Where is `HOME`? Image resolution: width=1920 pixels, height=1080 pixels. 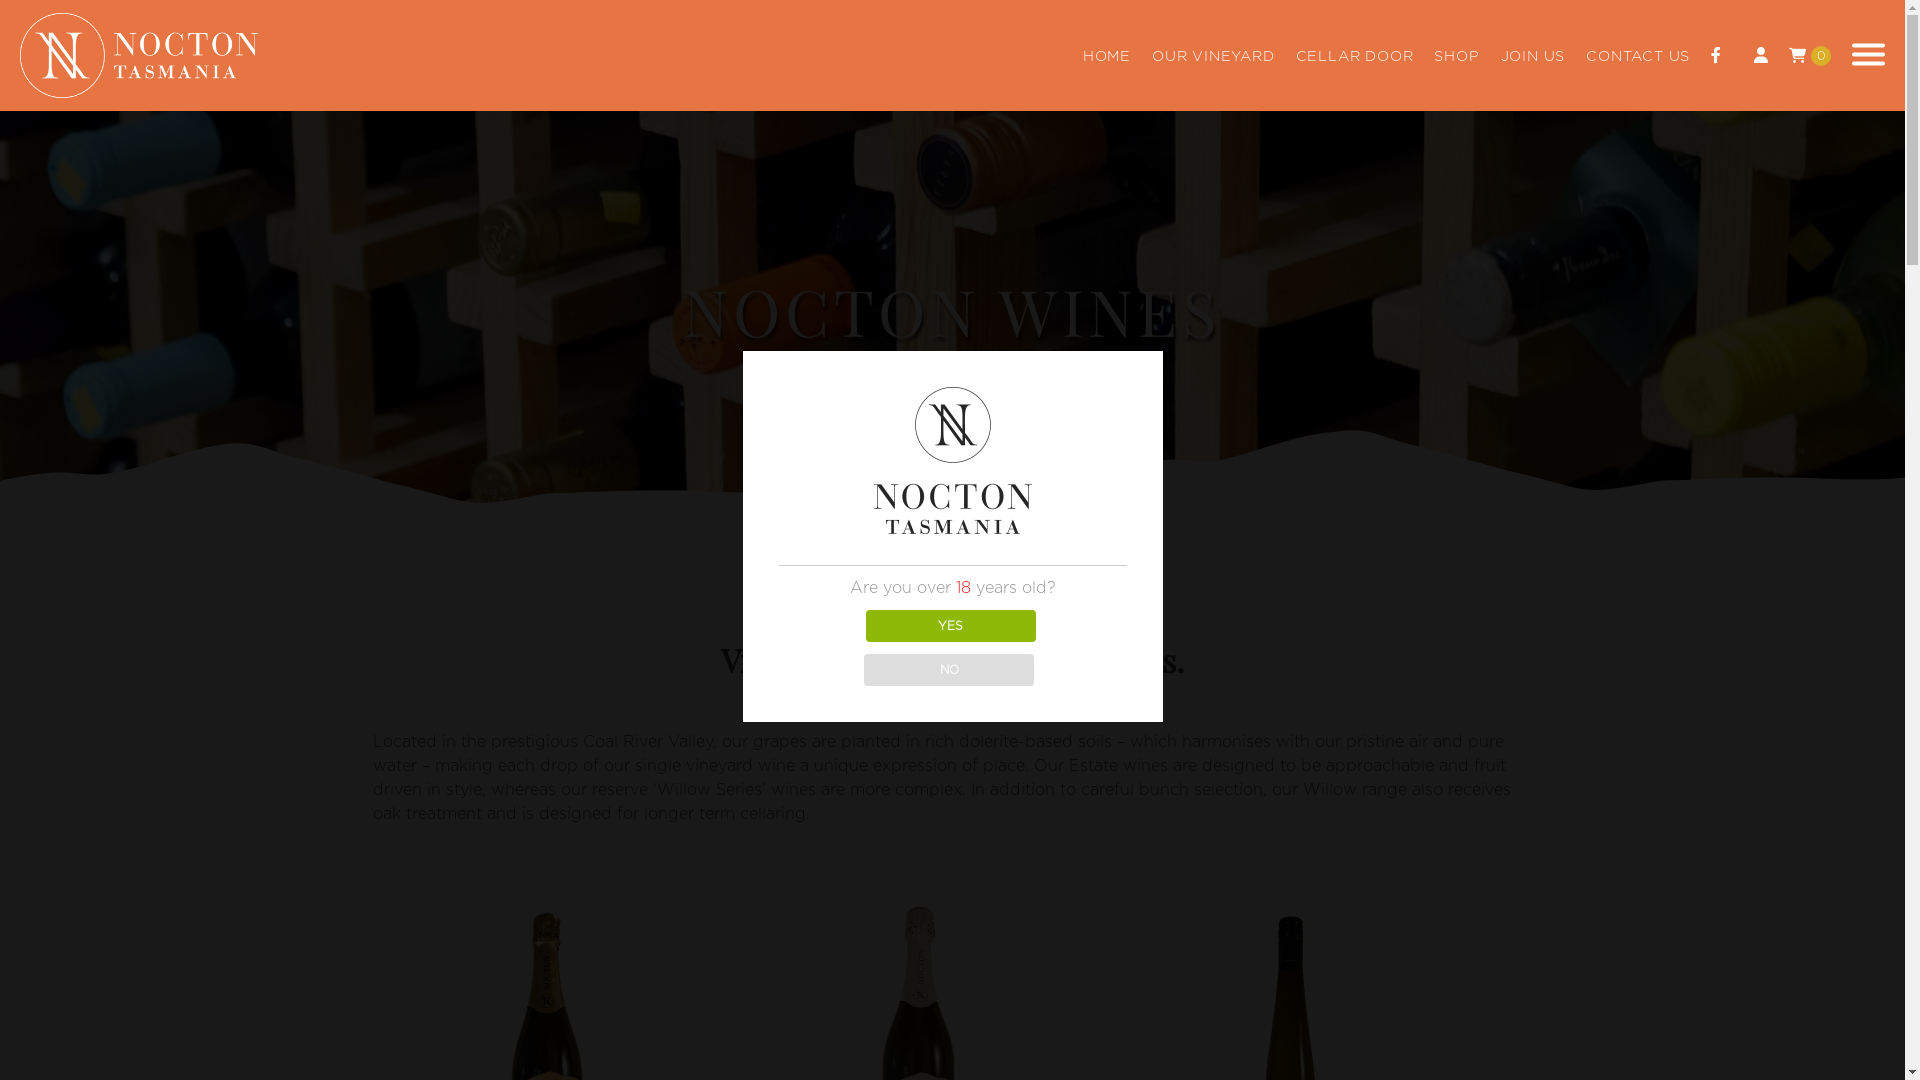
HOME is located at coordinates (1107, 57).